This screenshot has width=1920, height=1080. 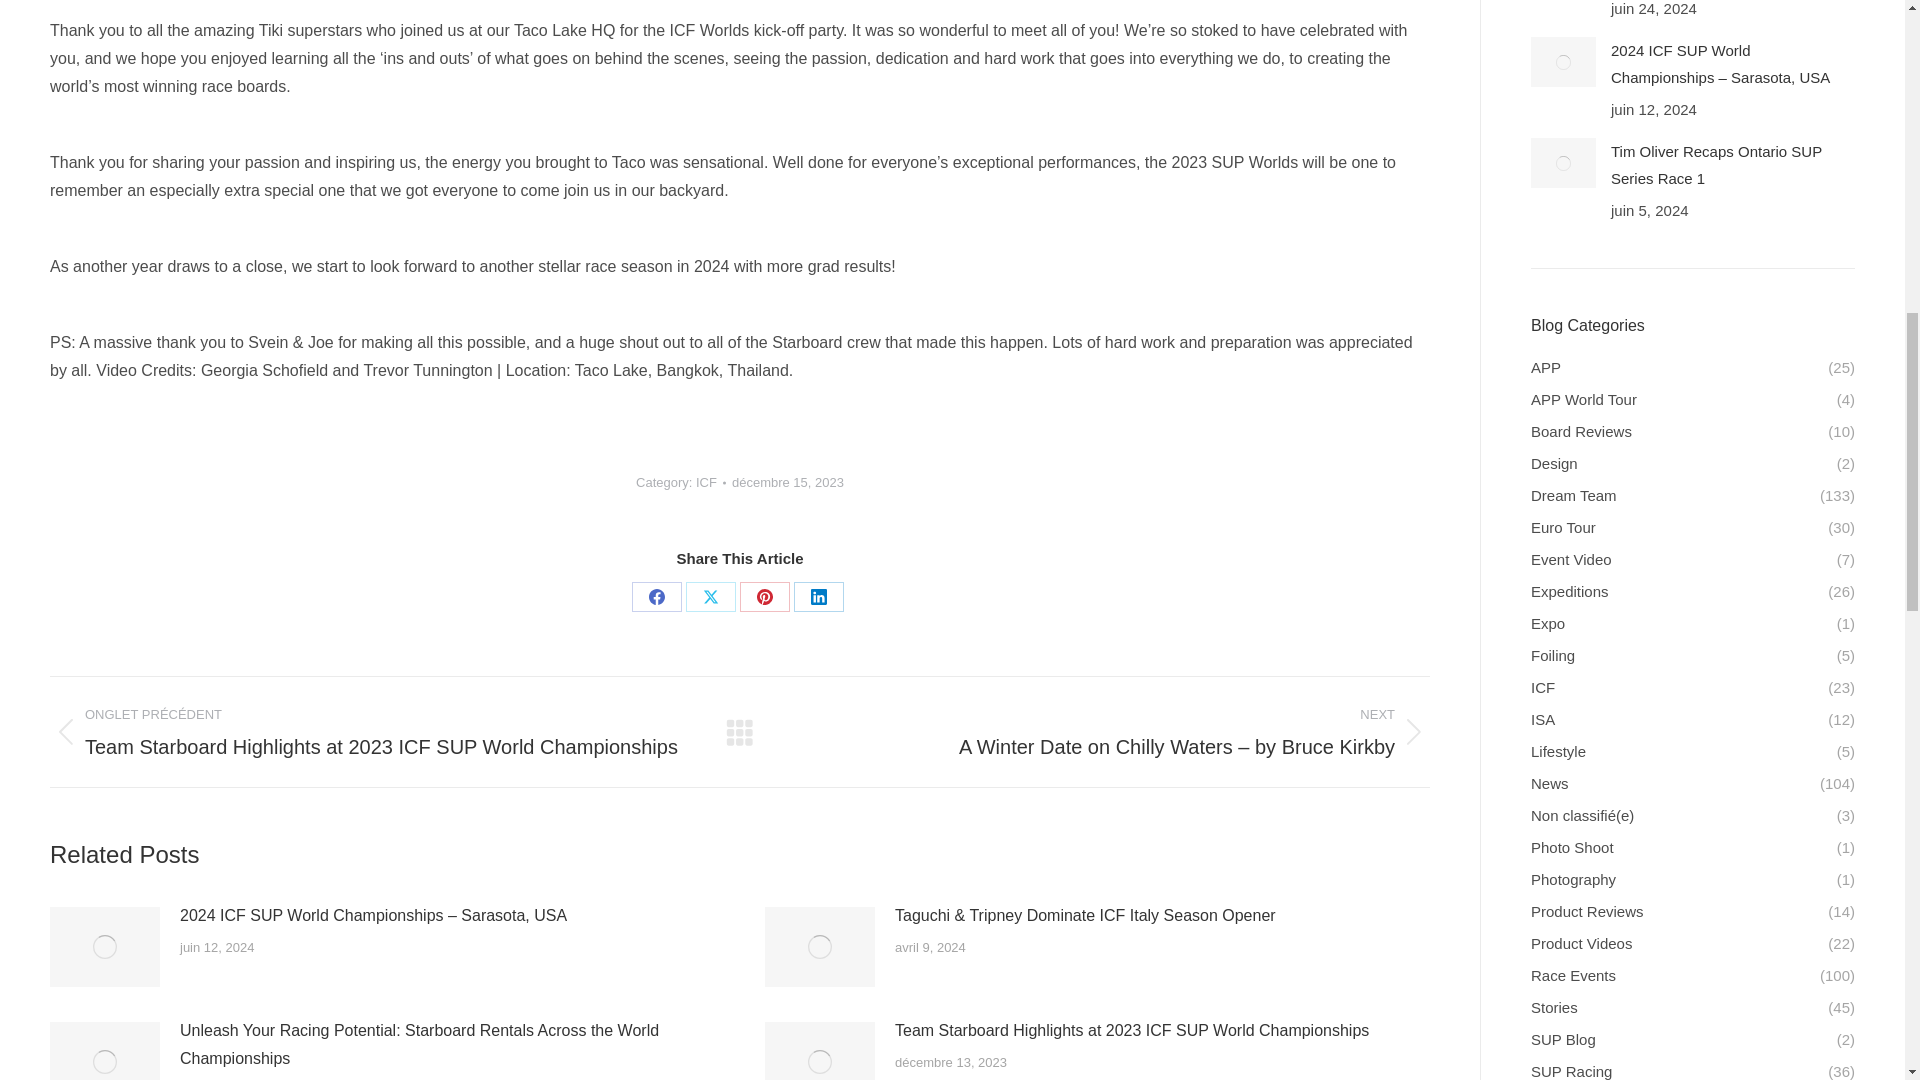 I want to click on Facebook, so click(x=656, y=597).